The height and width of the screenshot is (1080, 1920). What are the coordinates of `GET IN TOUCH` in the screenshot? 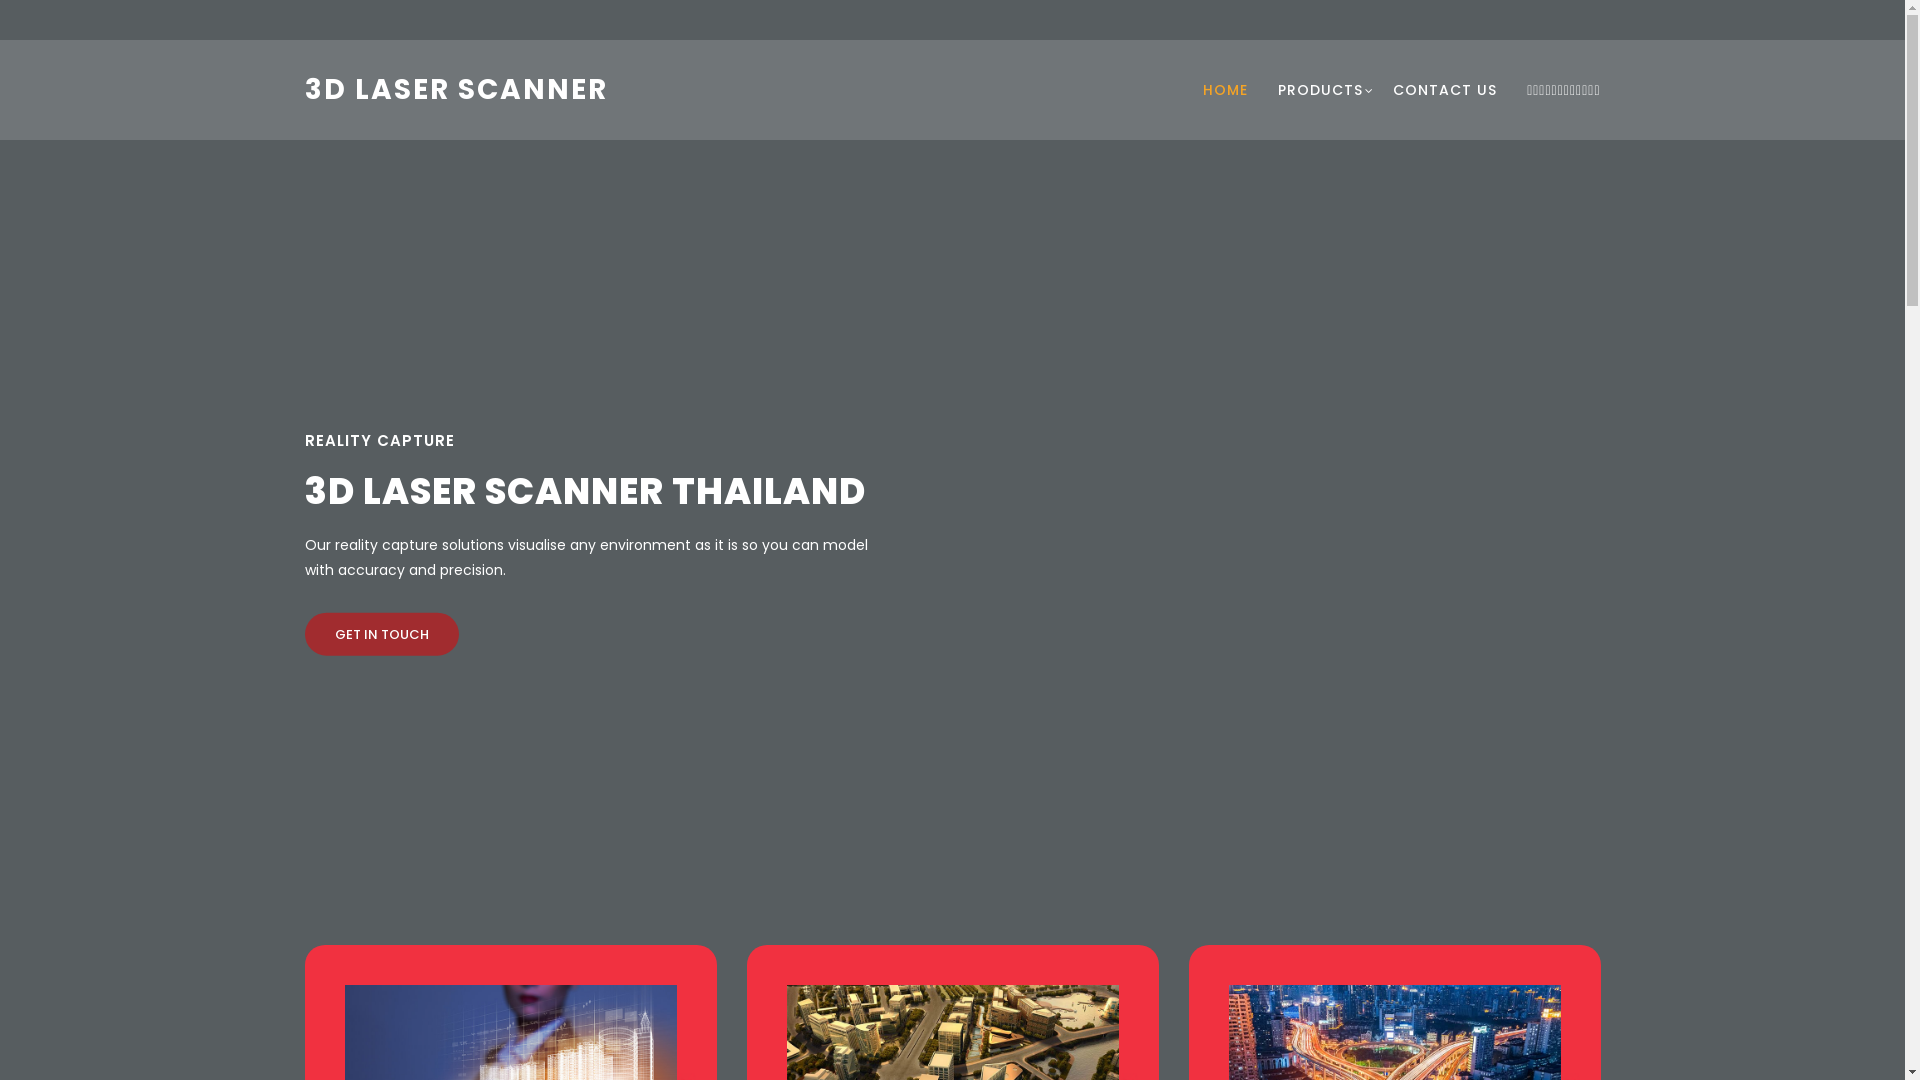 It's located at (381, 634).